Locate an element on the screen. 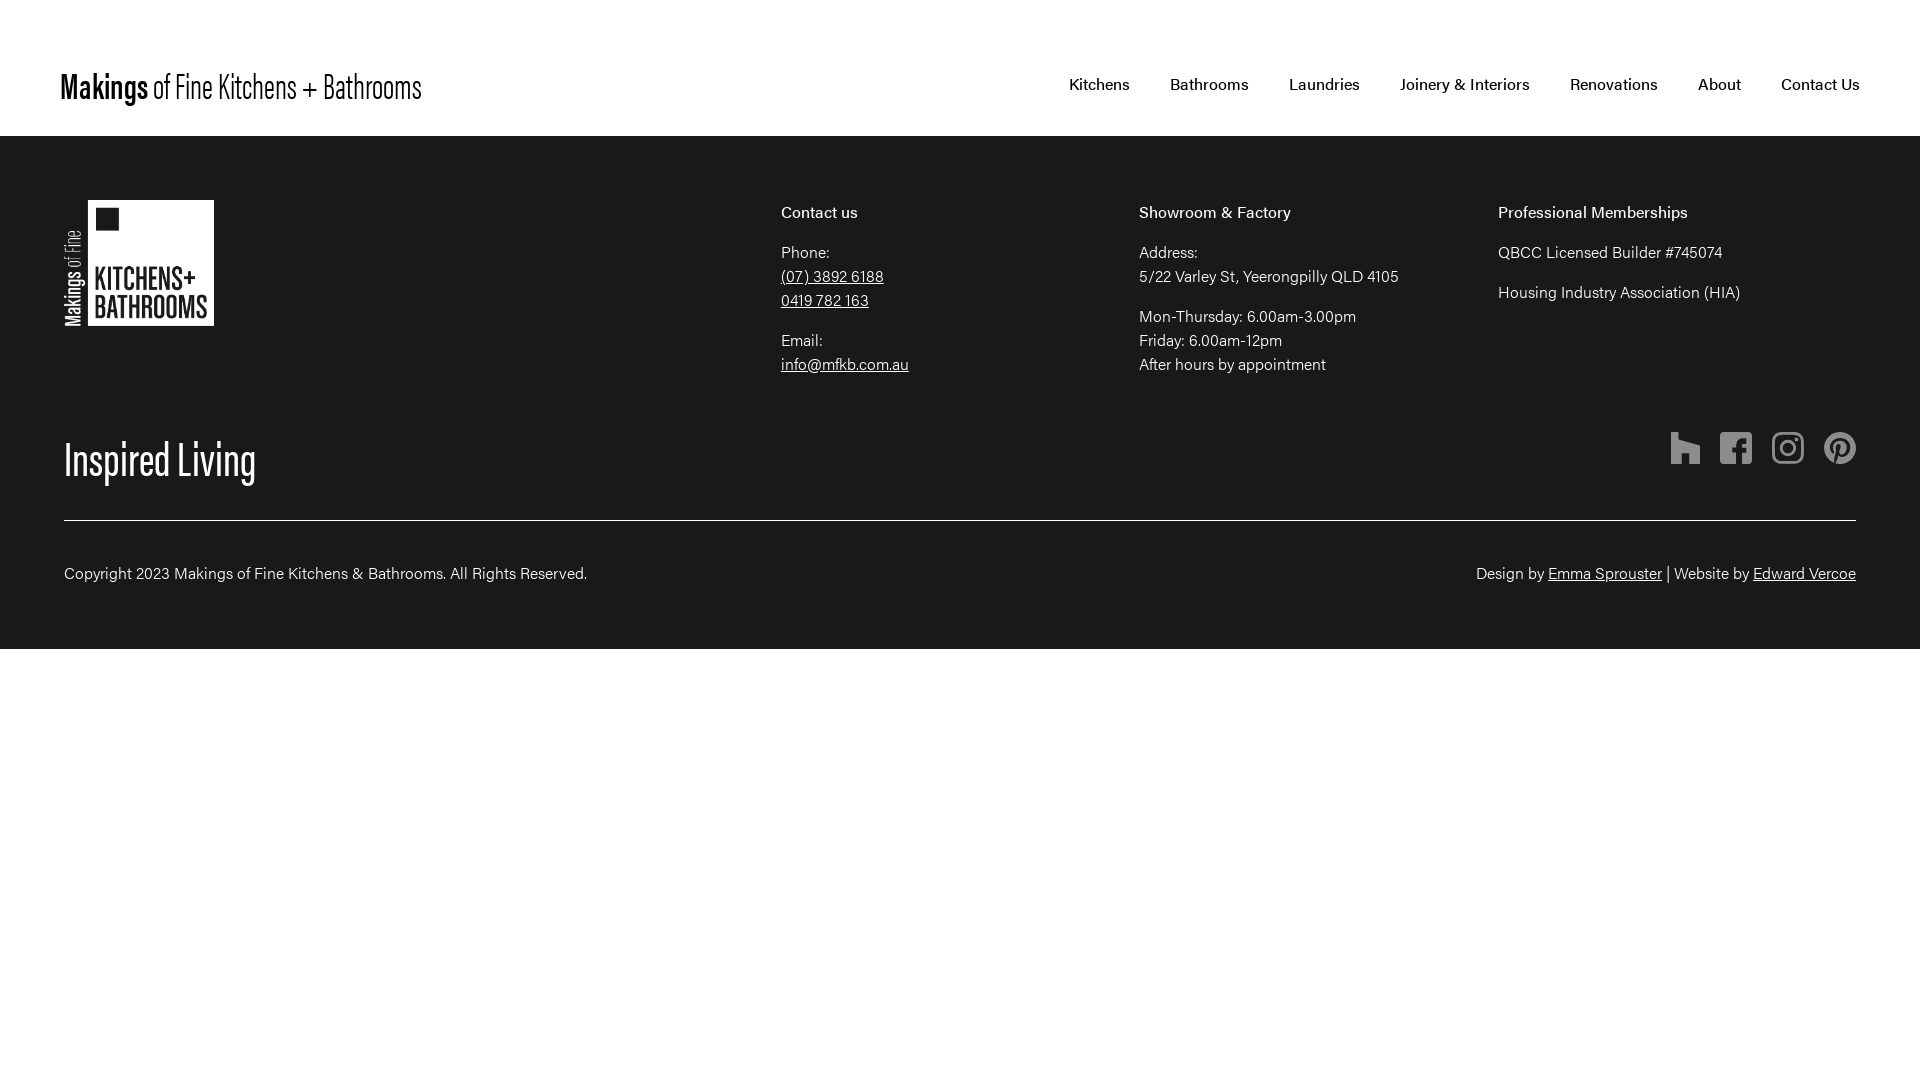 The height and width of the screenshot is (1080, 1920). 0419 782 163 is located at coordinates (825, 300).